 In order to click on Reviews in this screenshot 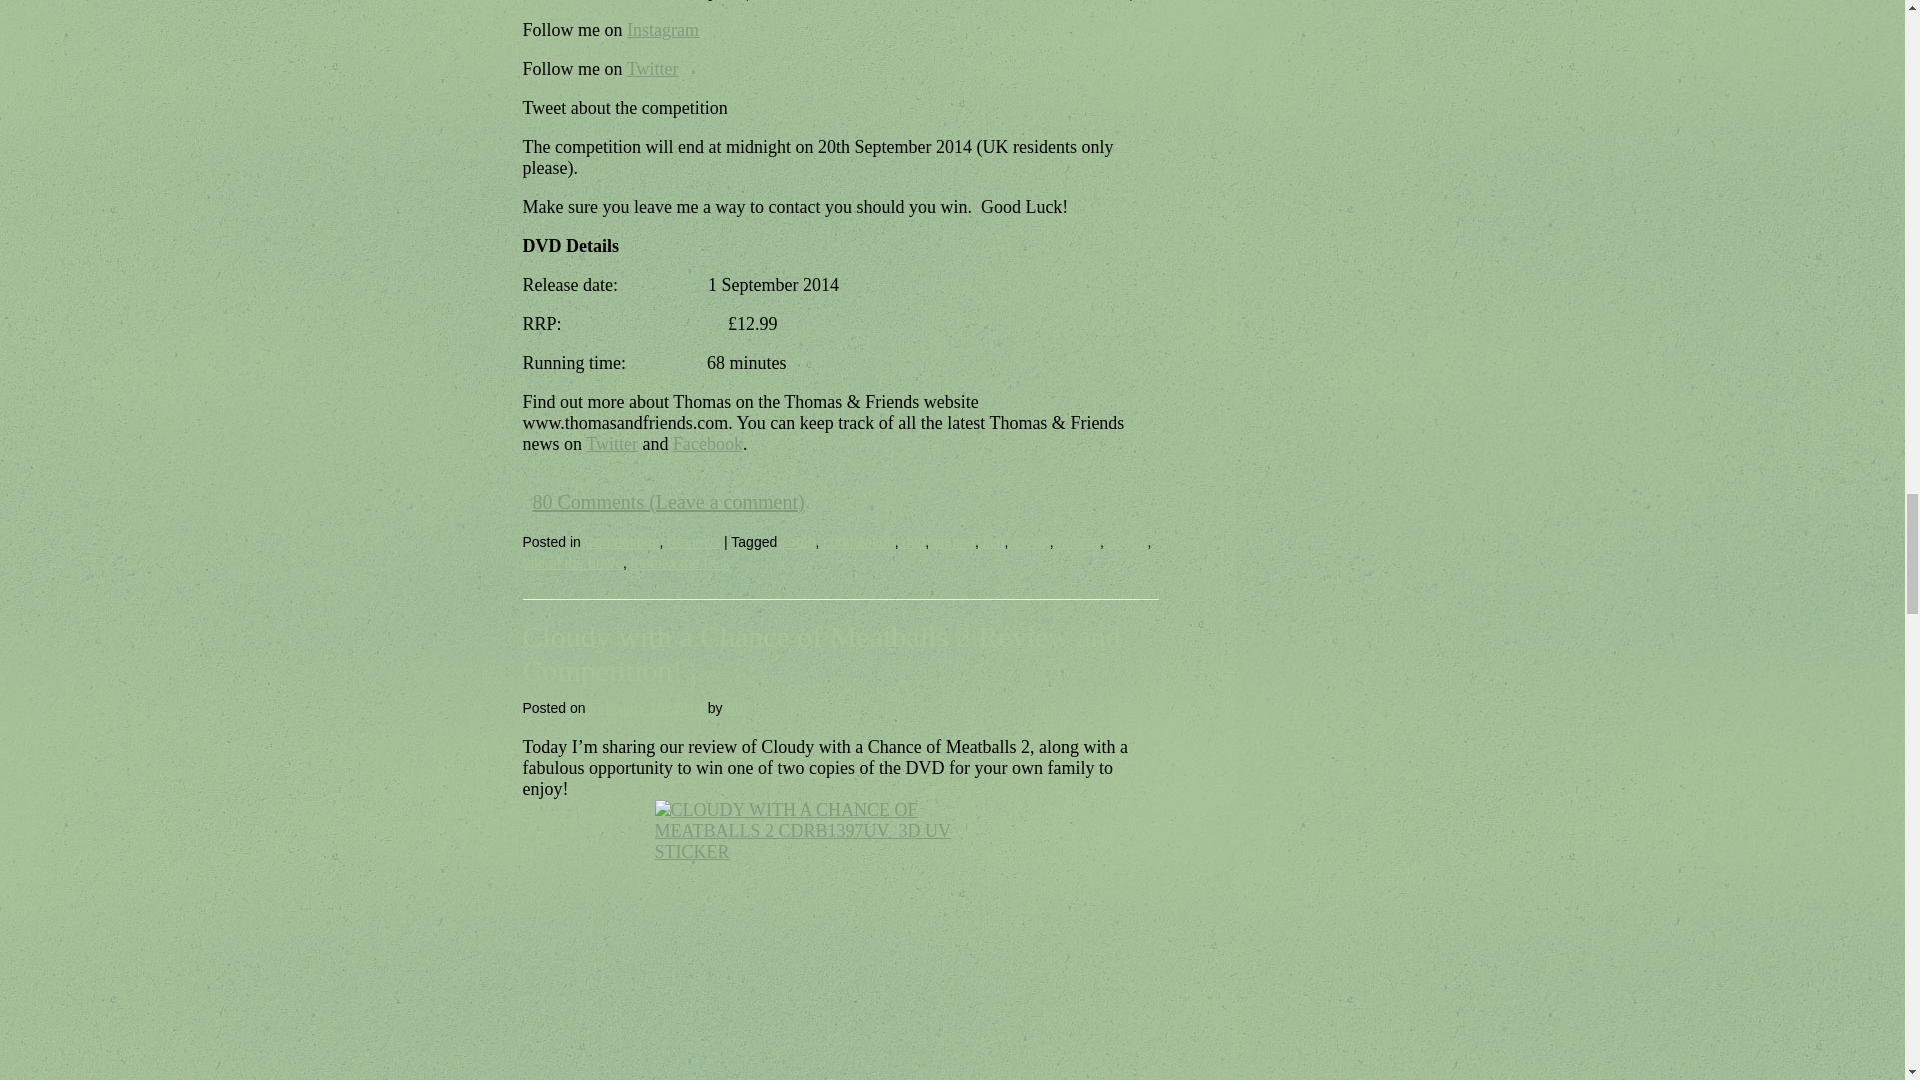, I will do `click(693, 541)`.